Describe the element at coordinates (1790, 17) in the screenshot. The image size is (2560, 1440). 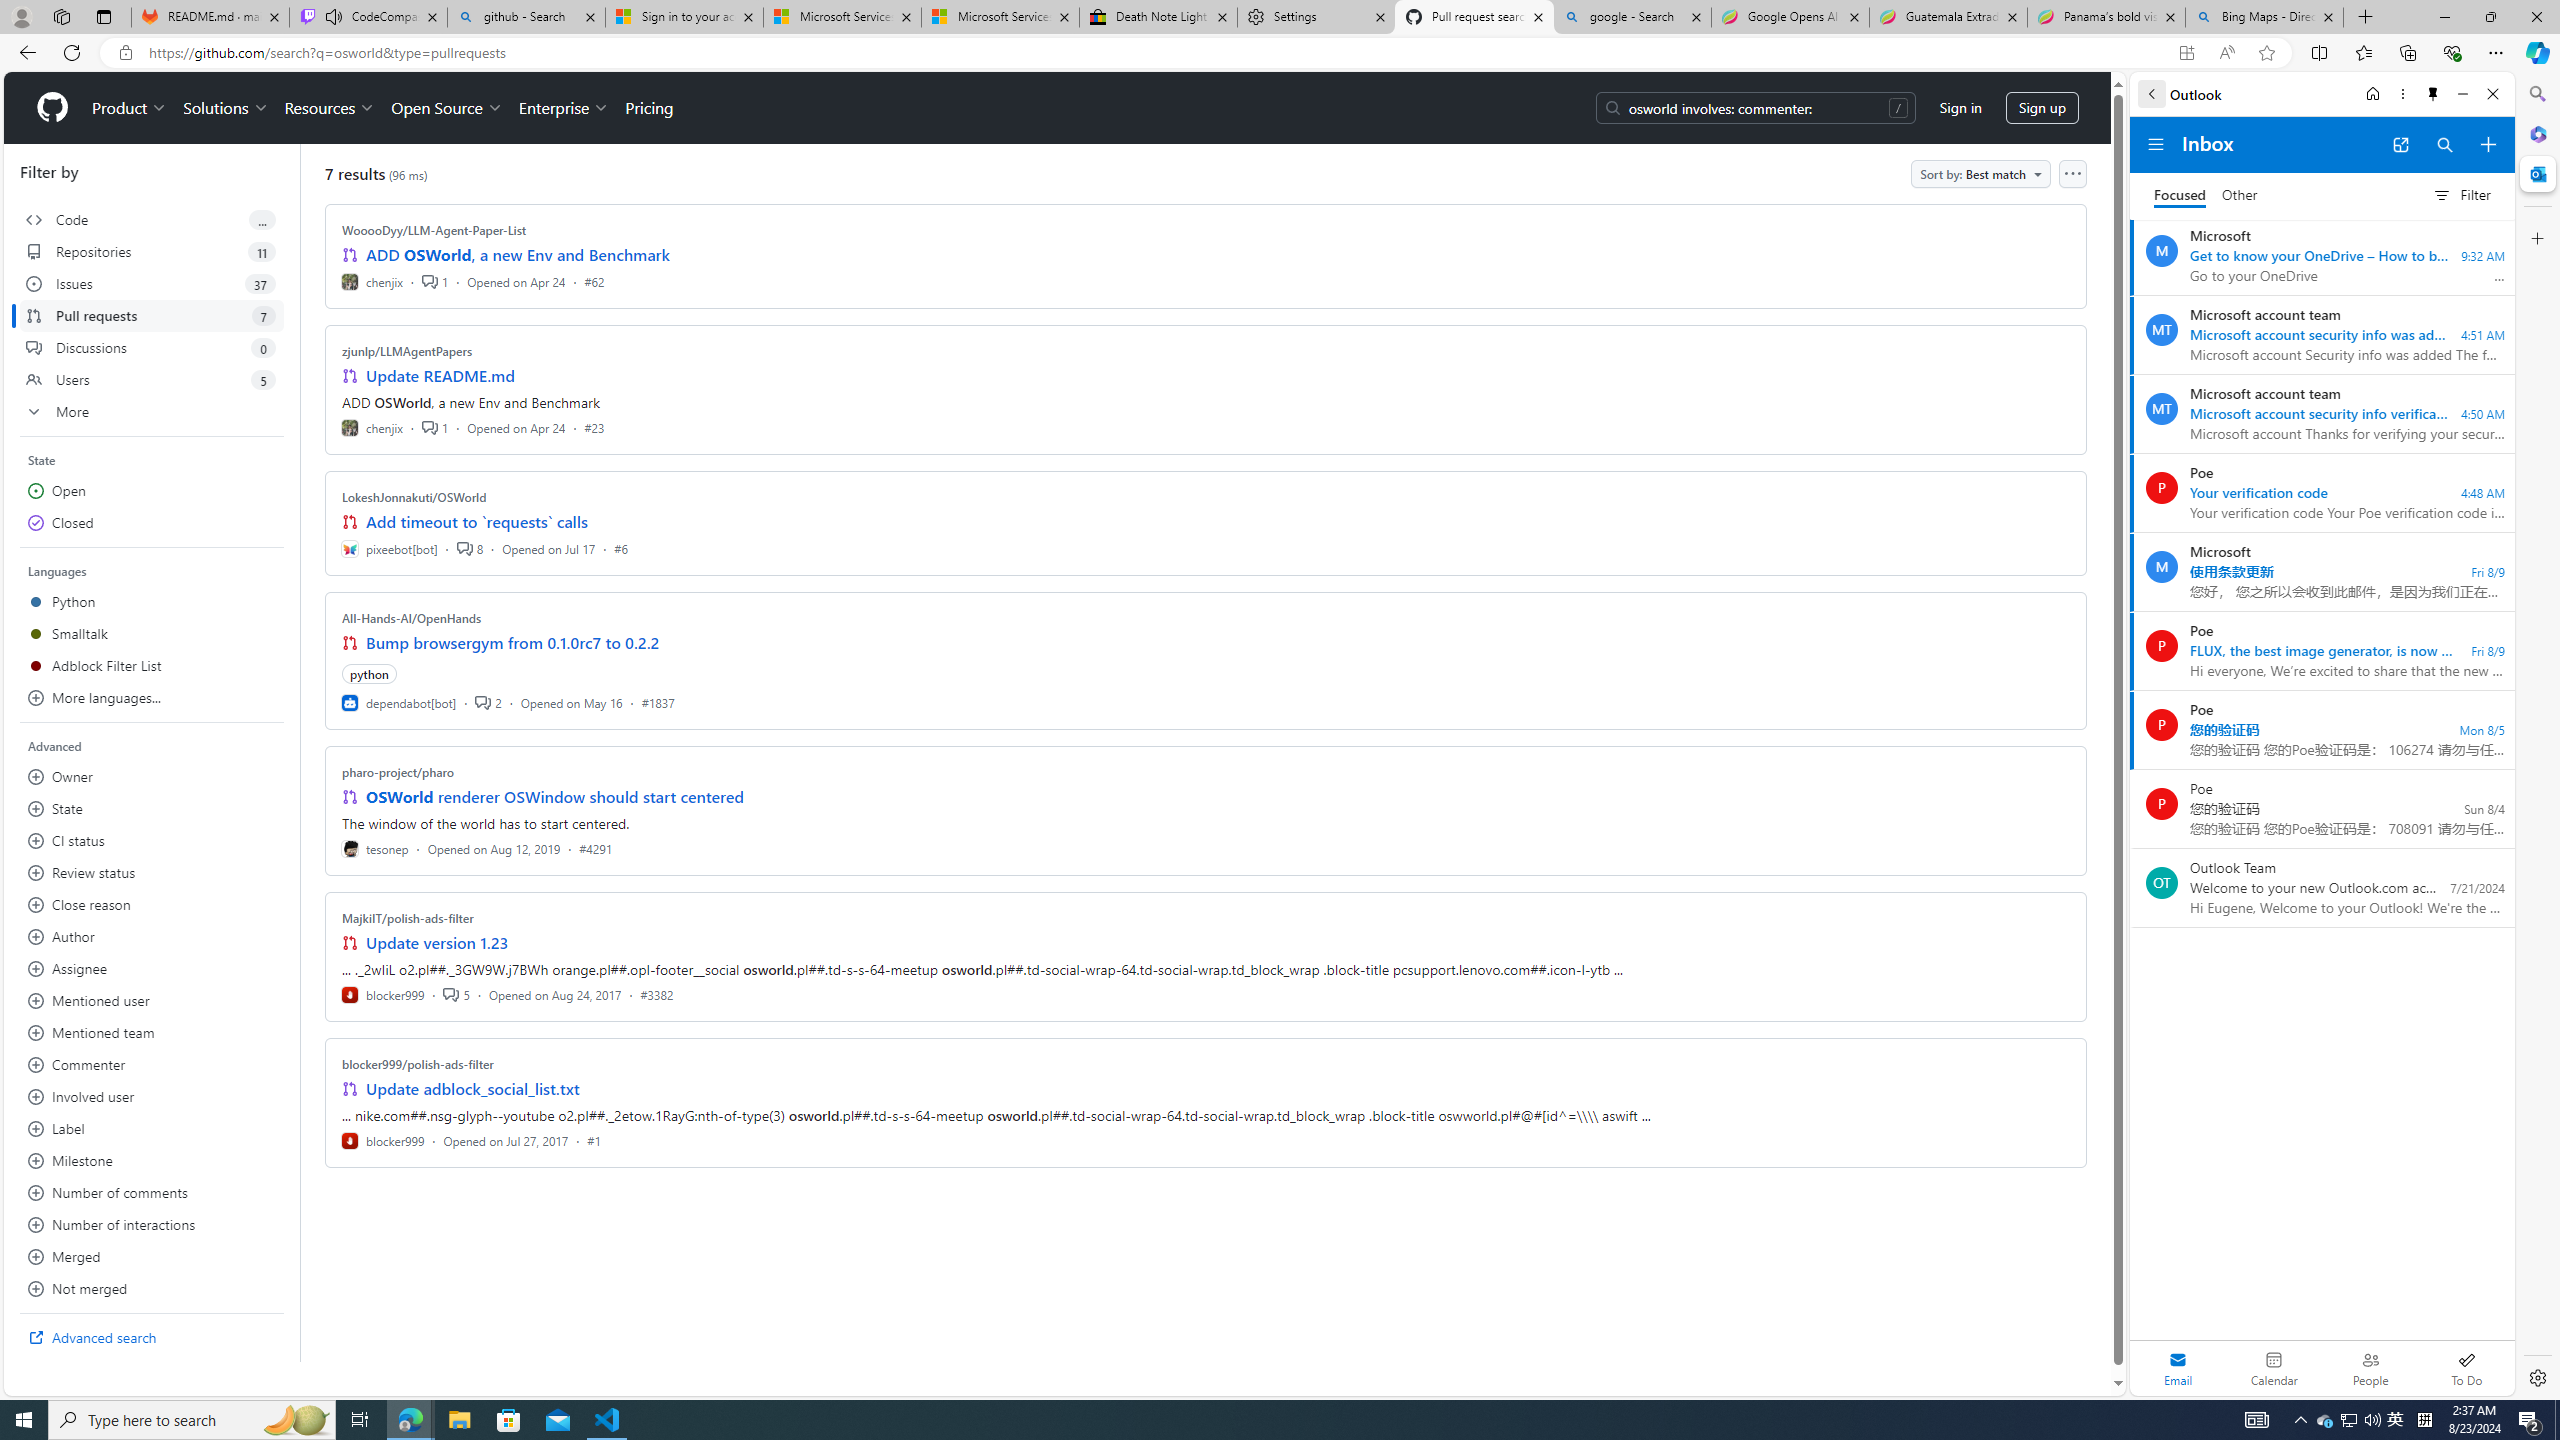
I see `Google Opens AI Academy for Startups - Nearshore Americas` at that location.